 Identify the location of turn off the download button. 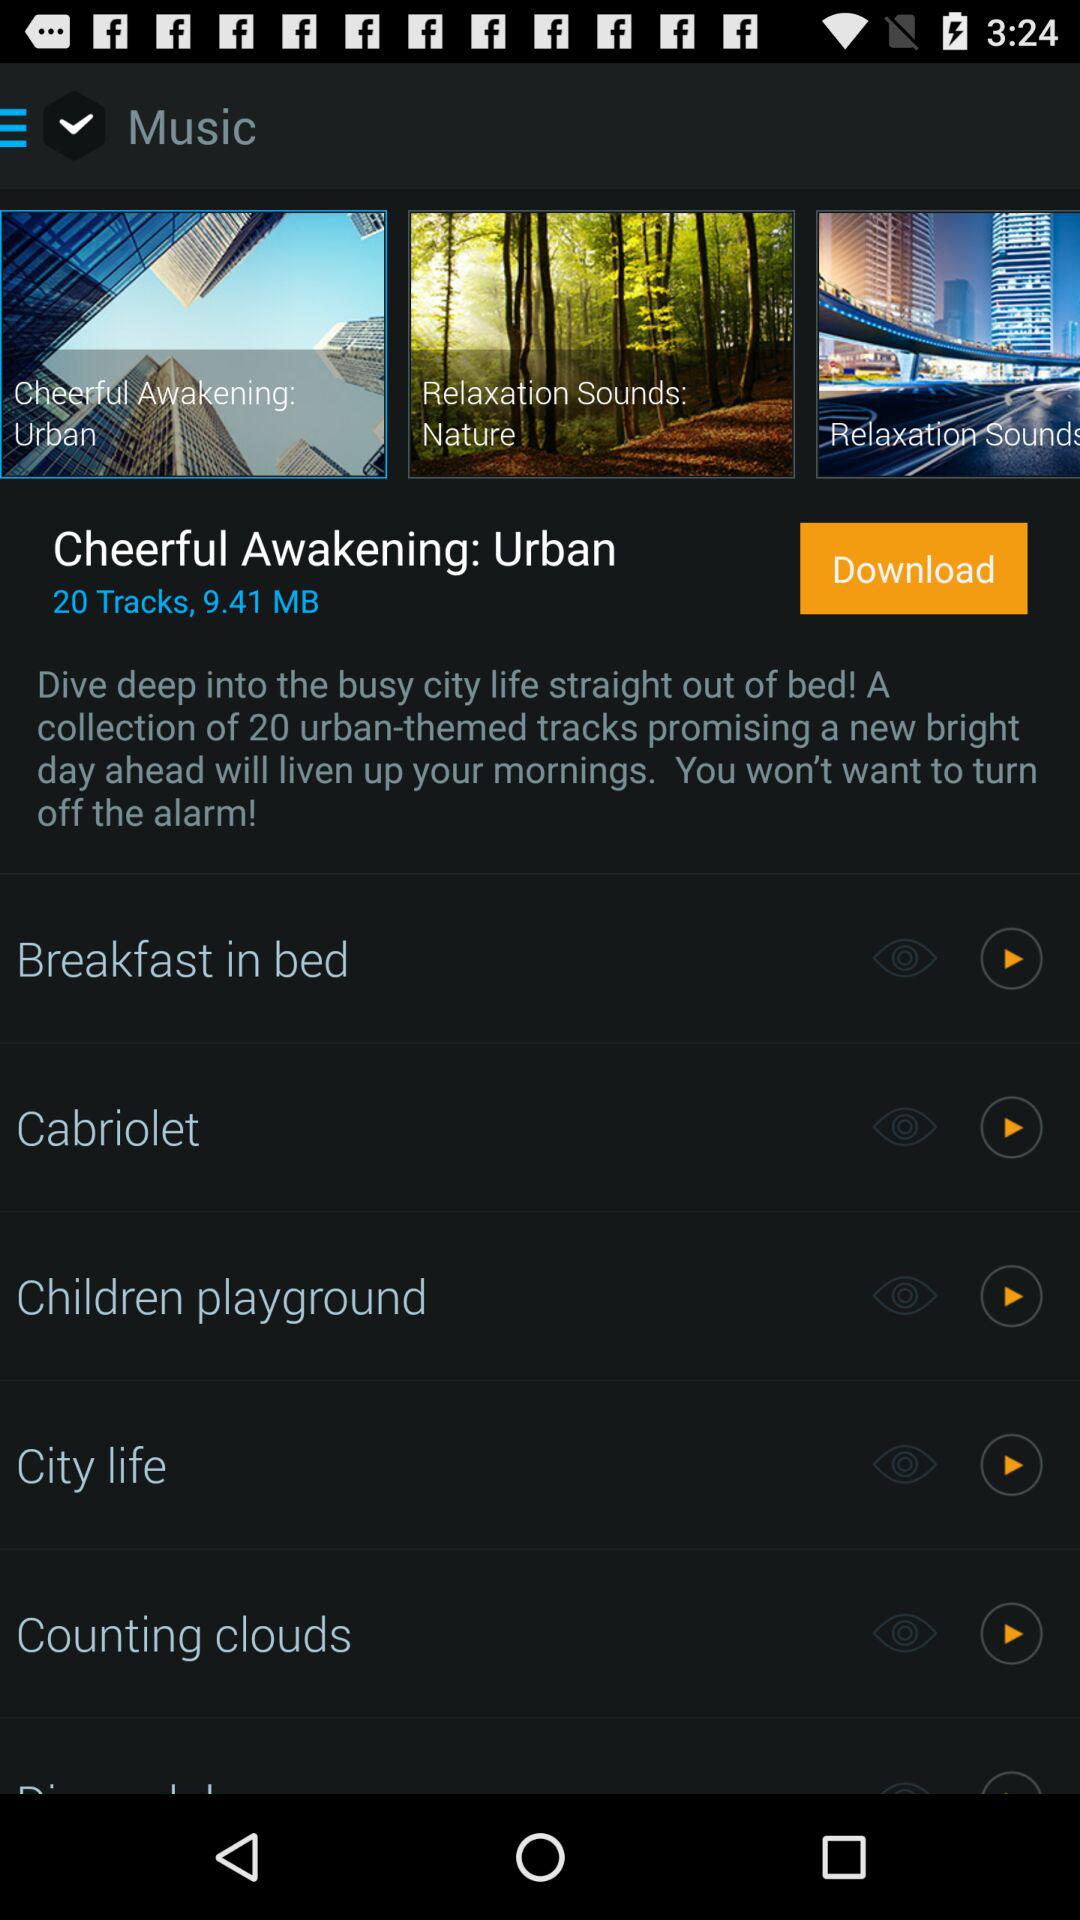
(914, 568).